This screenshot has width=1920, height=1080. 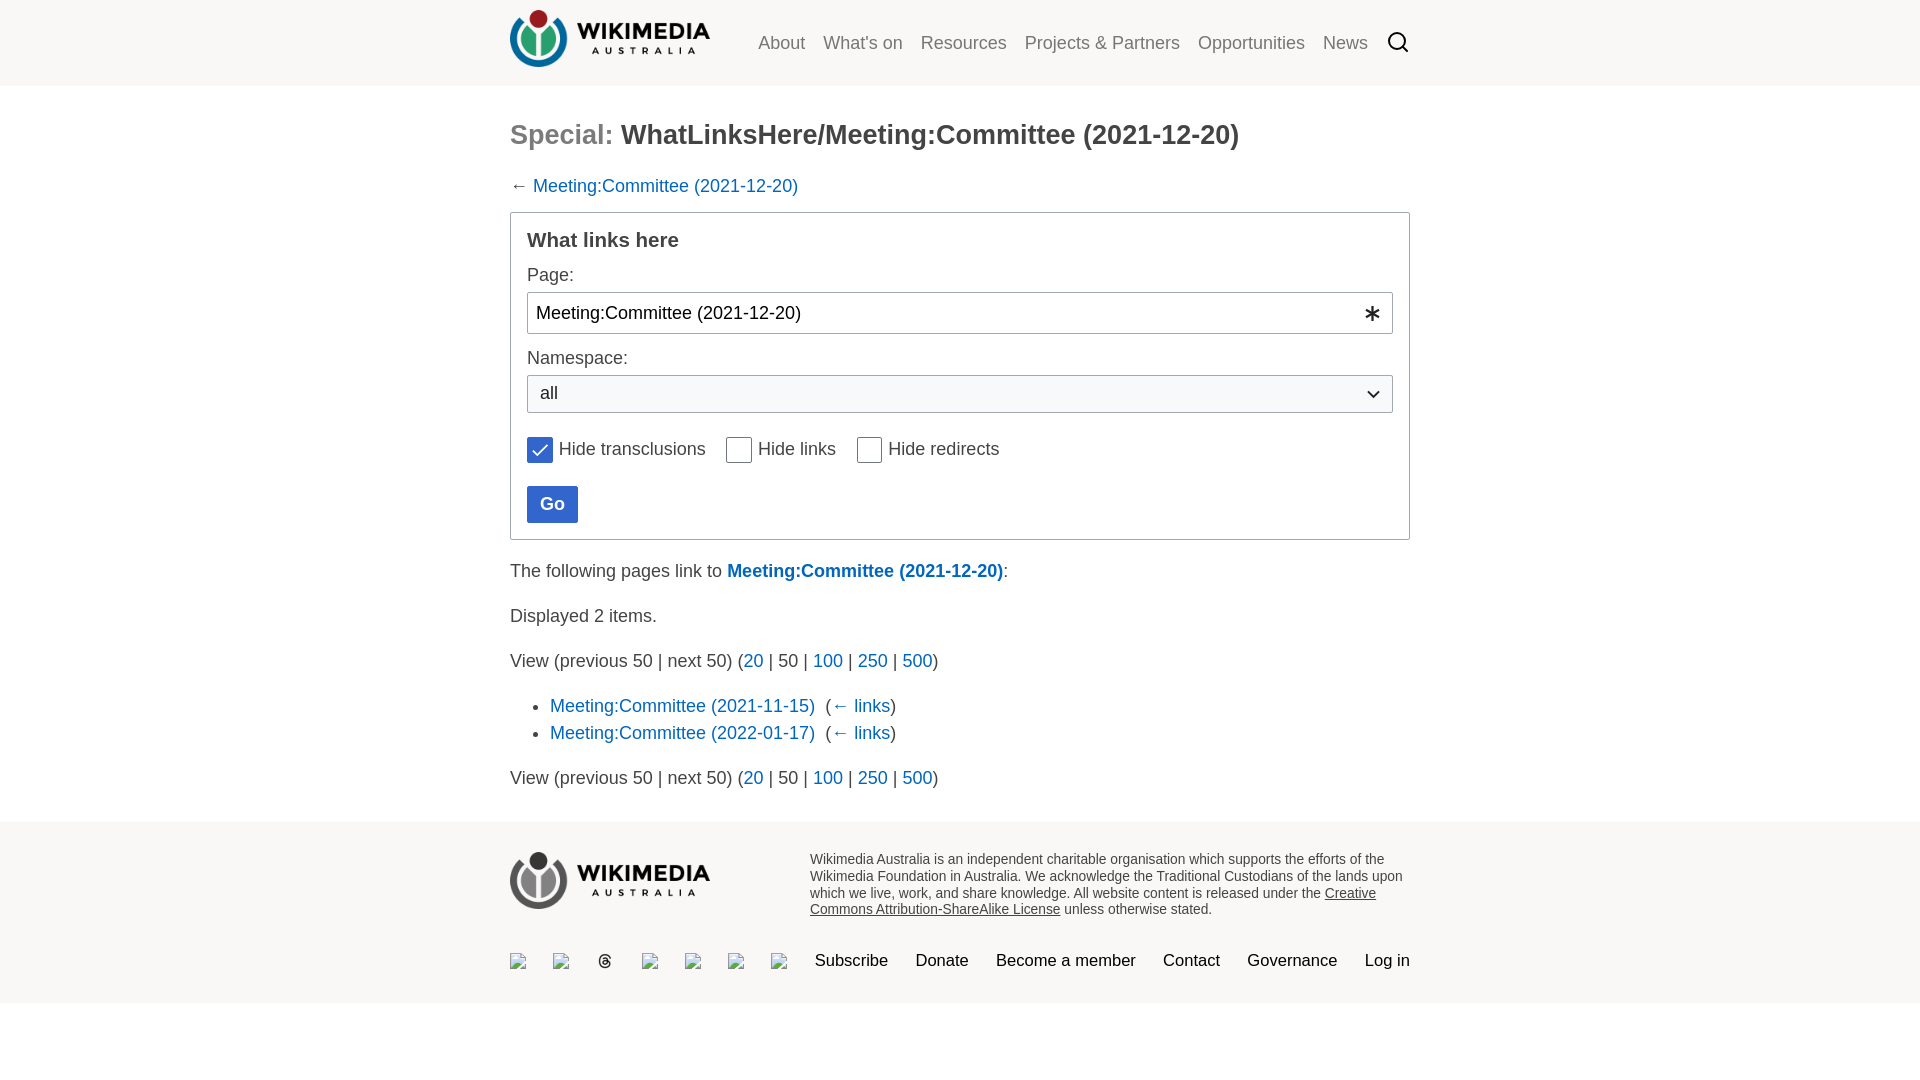 What do you see at coordinates (1398, 45) in the screenshot?
I see `Special:Search` at bounding box center [1398, 45].